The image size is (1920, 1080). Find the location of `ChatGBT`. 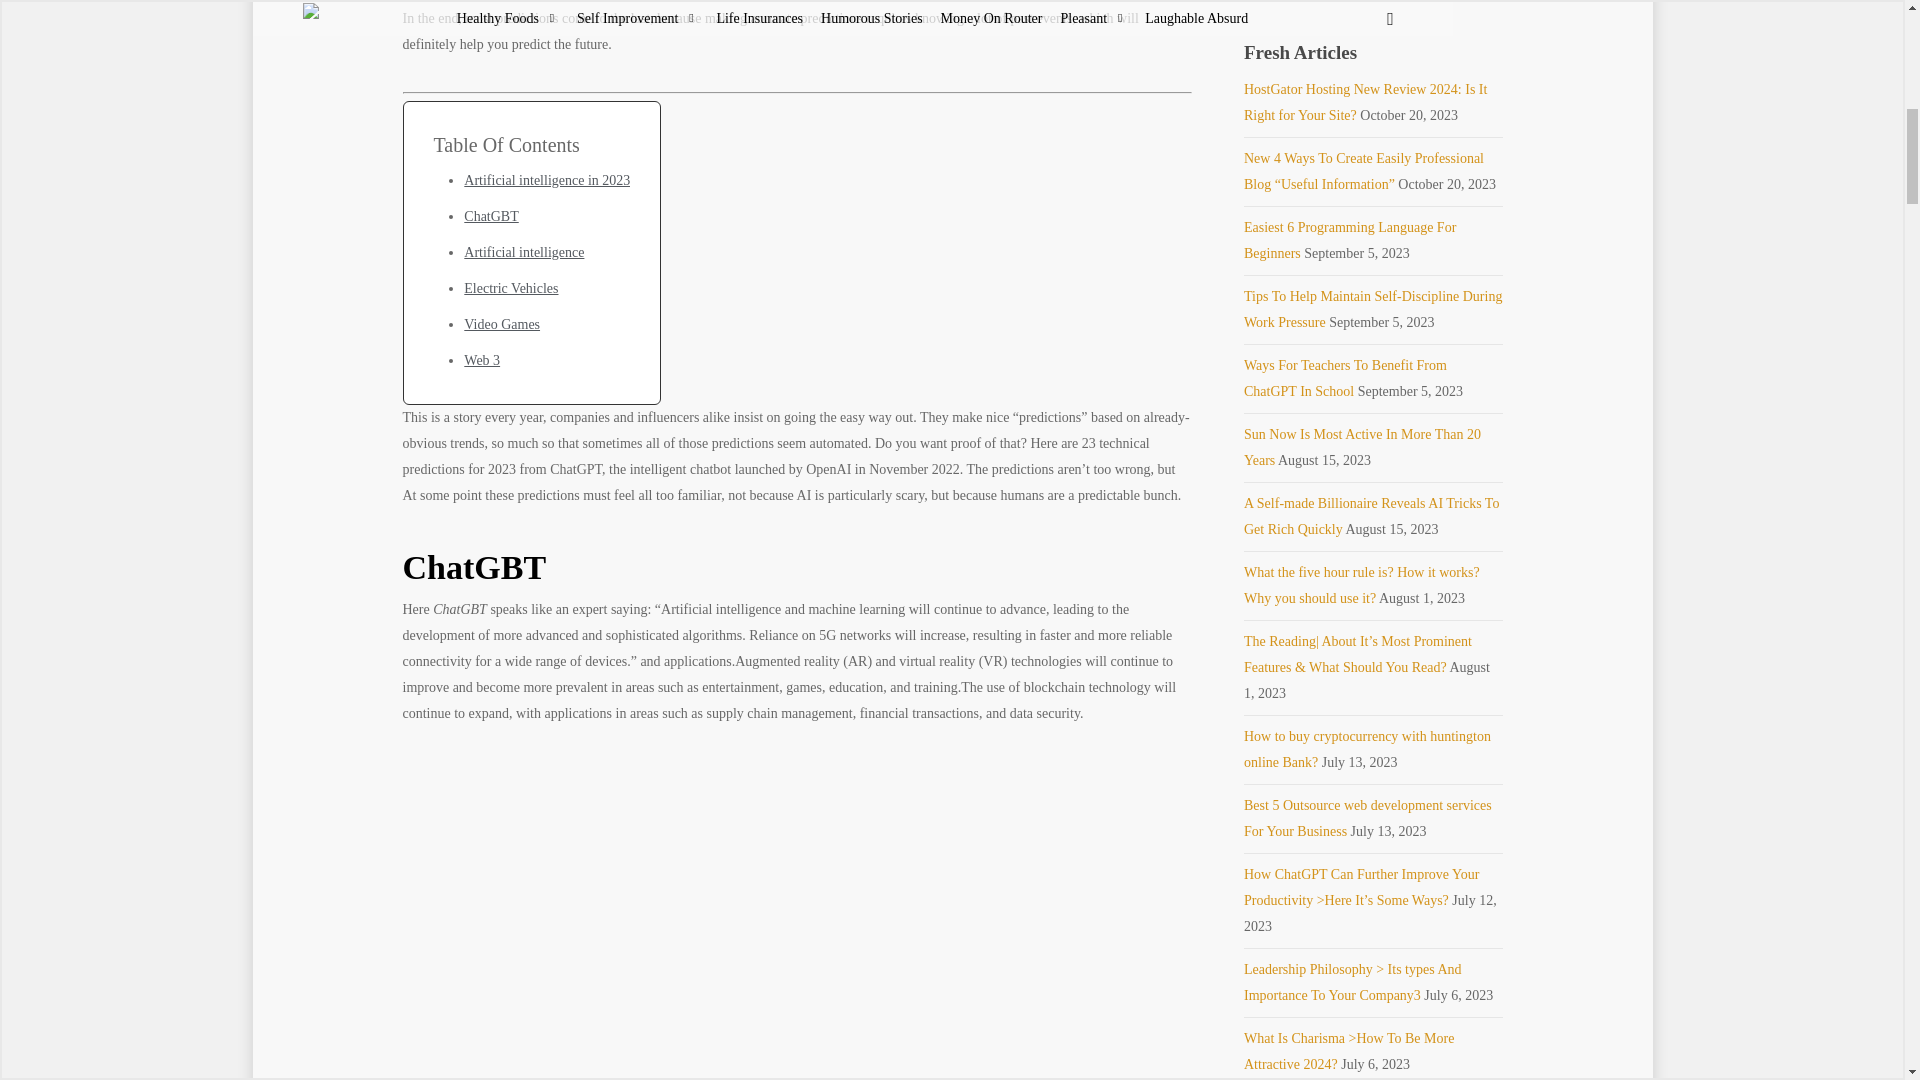

ChatGBT is located at coordinates (491, 216).